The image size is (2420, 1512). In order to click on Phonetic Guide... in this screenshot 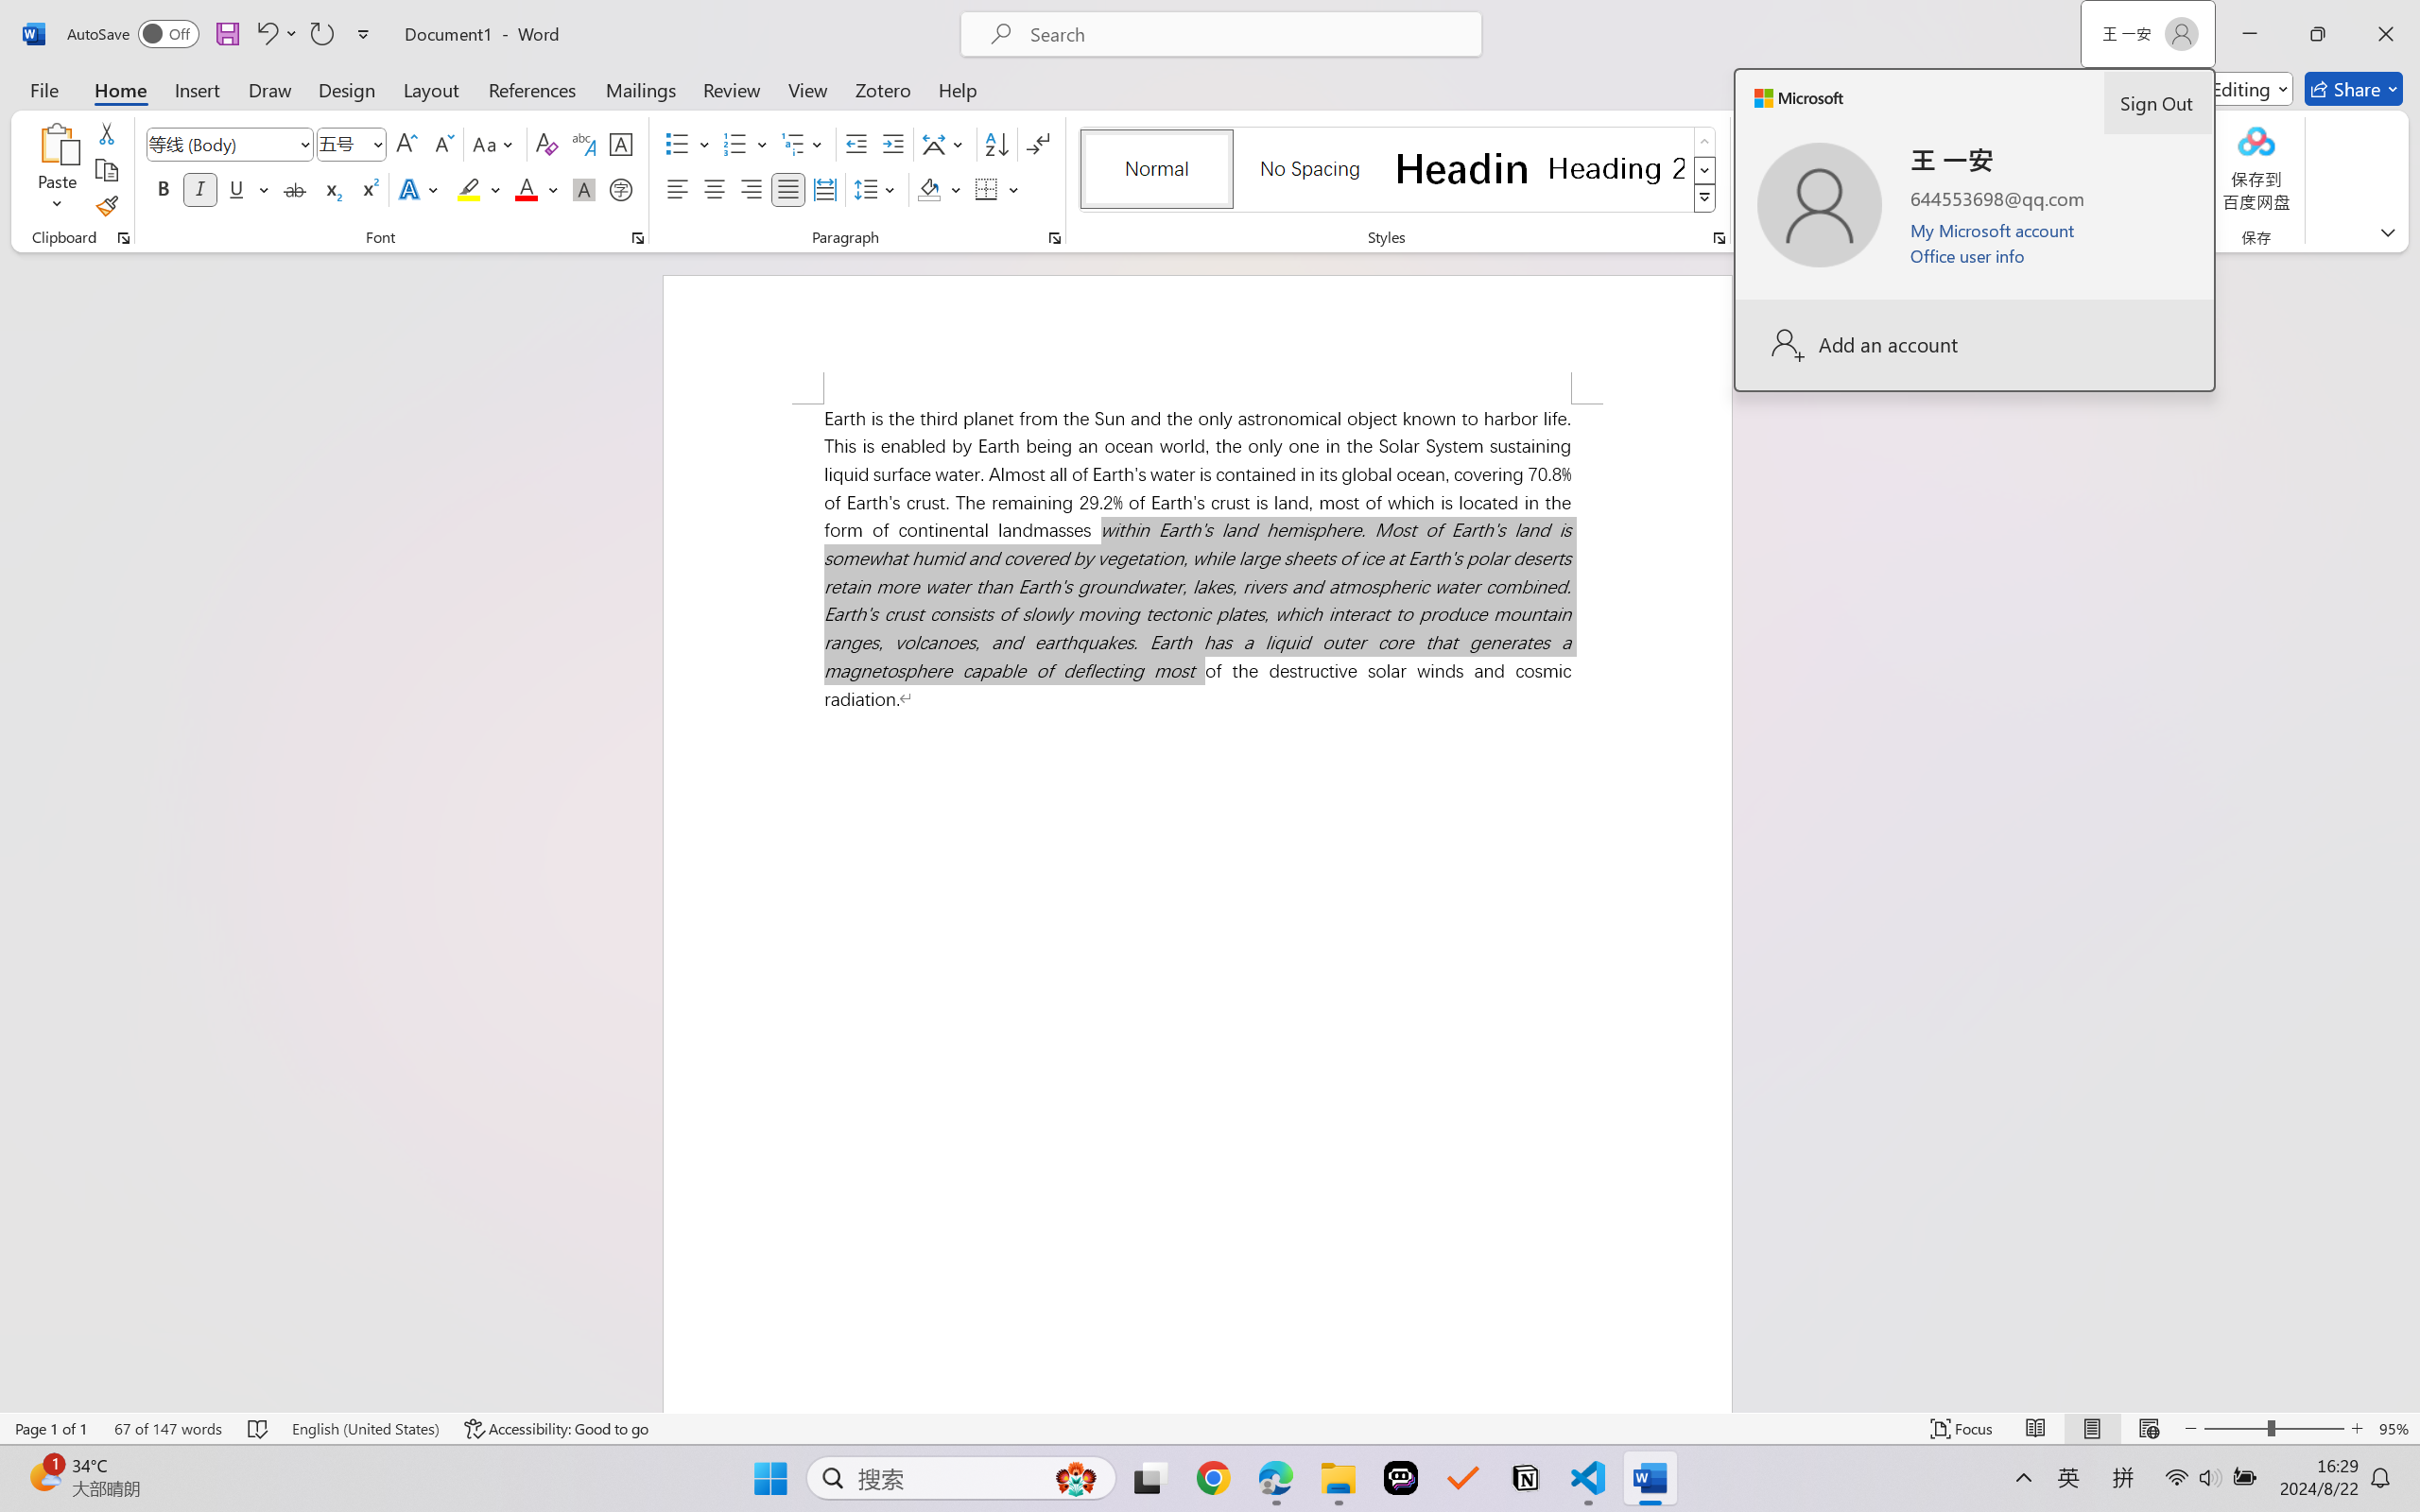, I will do `click(582, 144)`.